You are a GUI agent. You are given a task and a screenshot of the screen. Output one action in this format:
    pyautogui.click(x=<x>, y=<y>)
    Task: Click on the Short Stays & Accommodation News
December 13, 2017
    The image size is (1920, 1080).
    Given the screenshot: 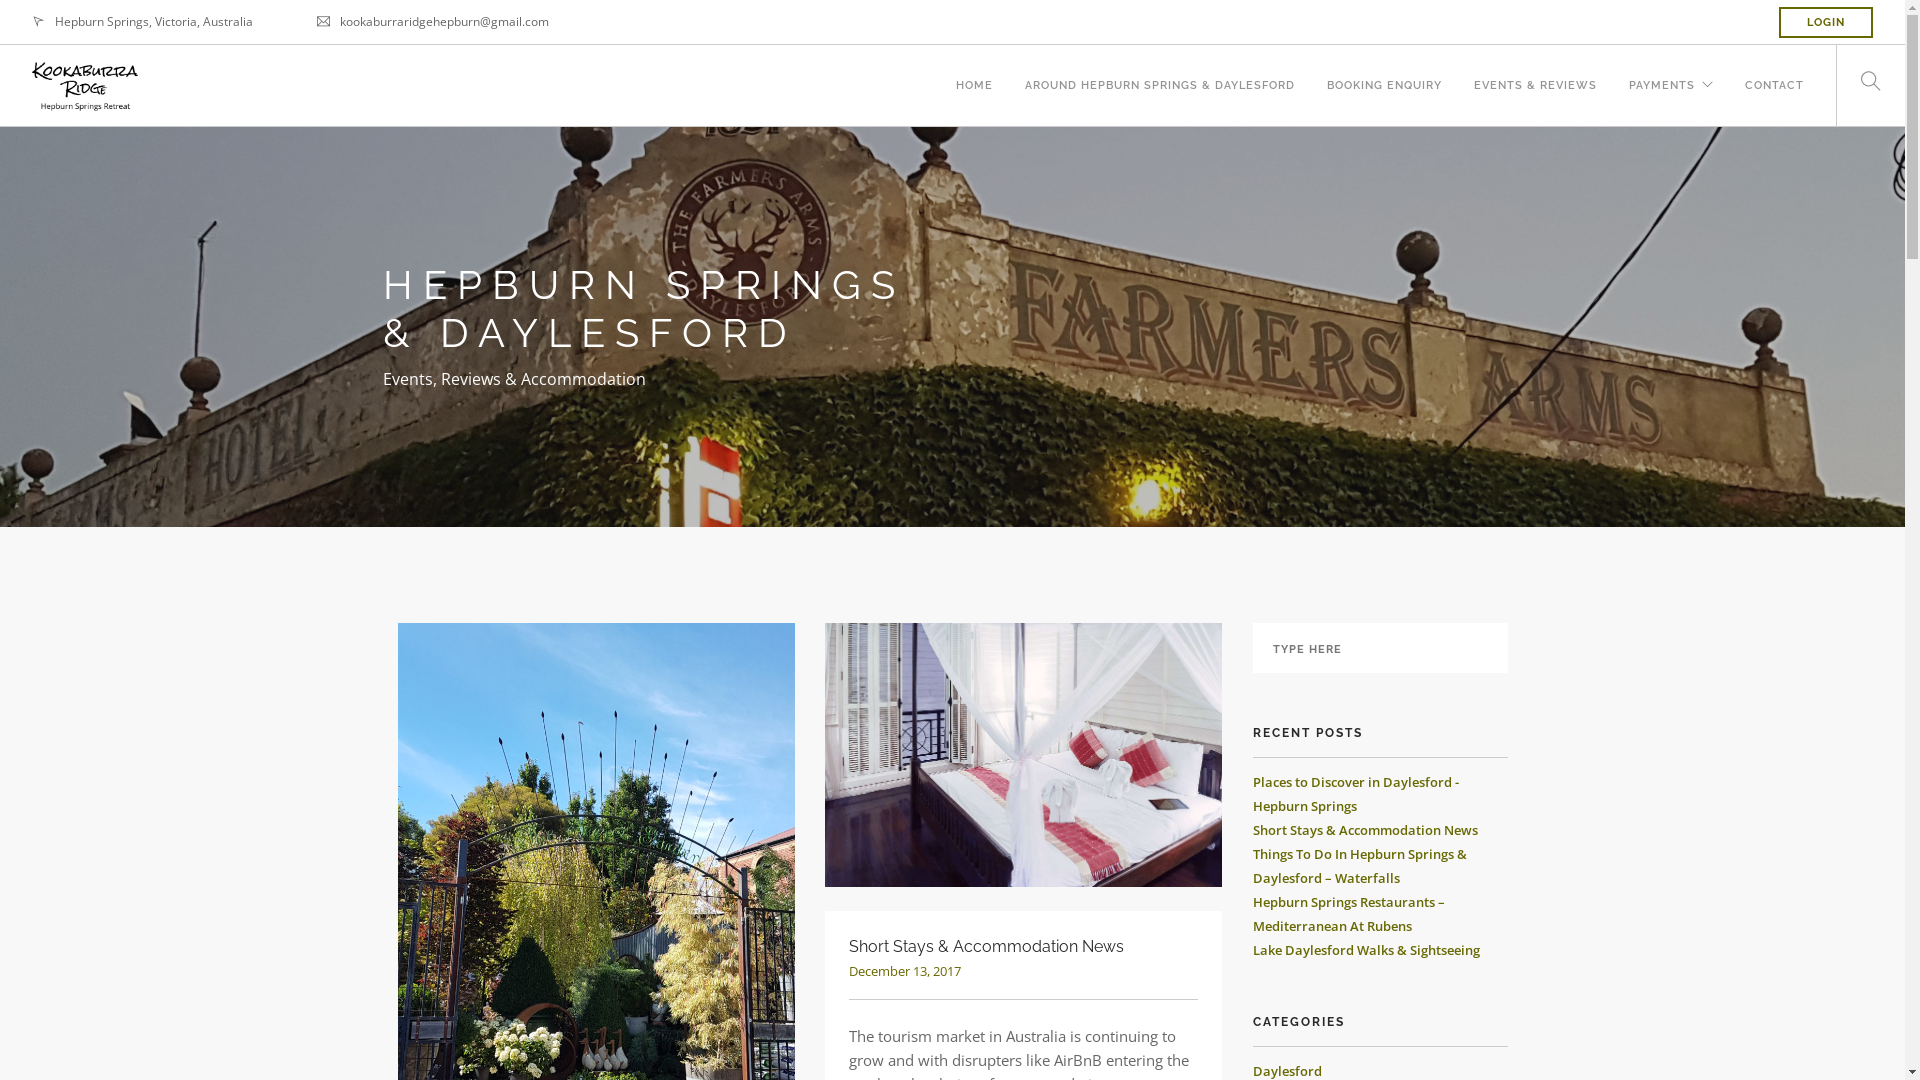 What is the action you would take?
    pyautogui.click(x=1023, y=958)
    